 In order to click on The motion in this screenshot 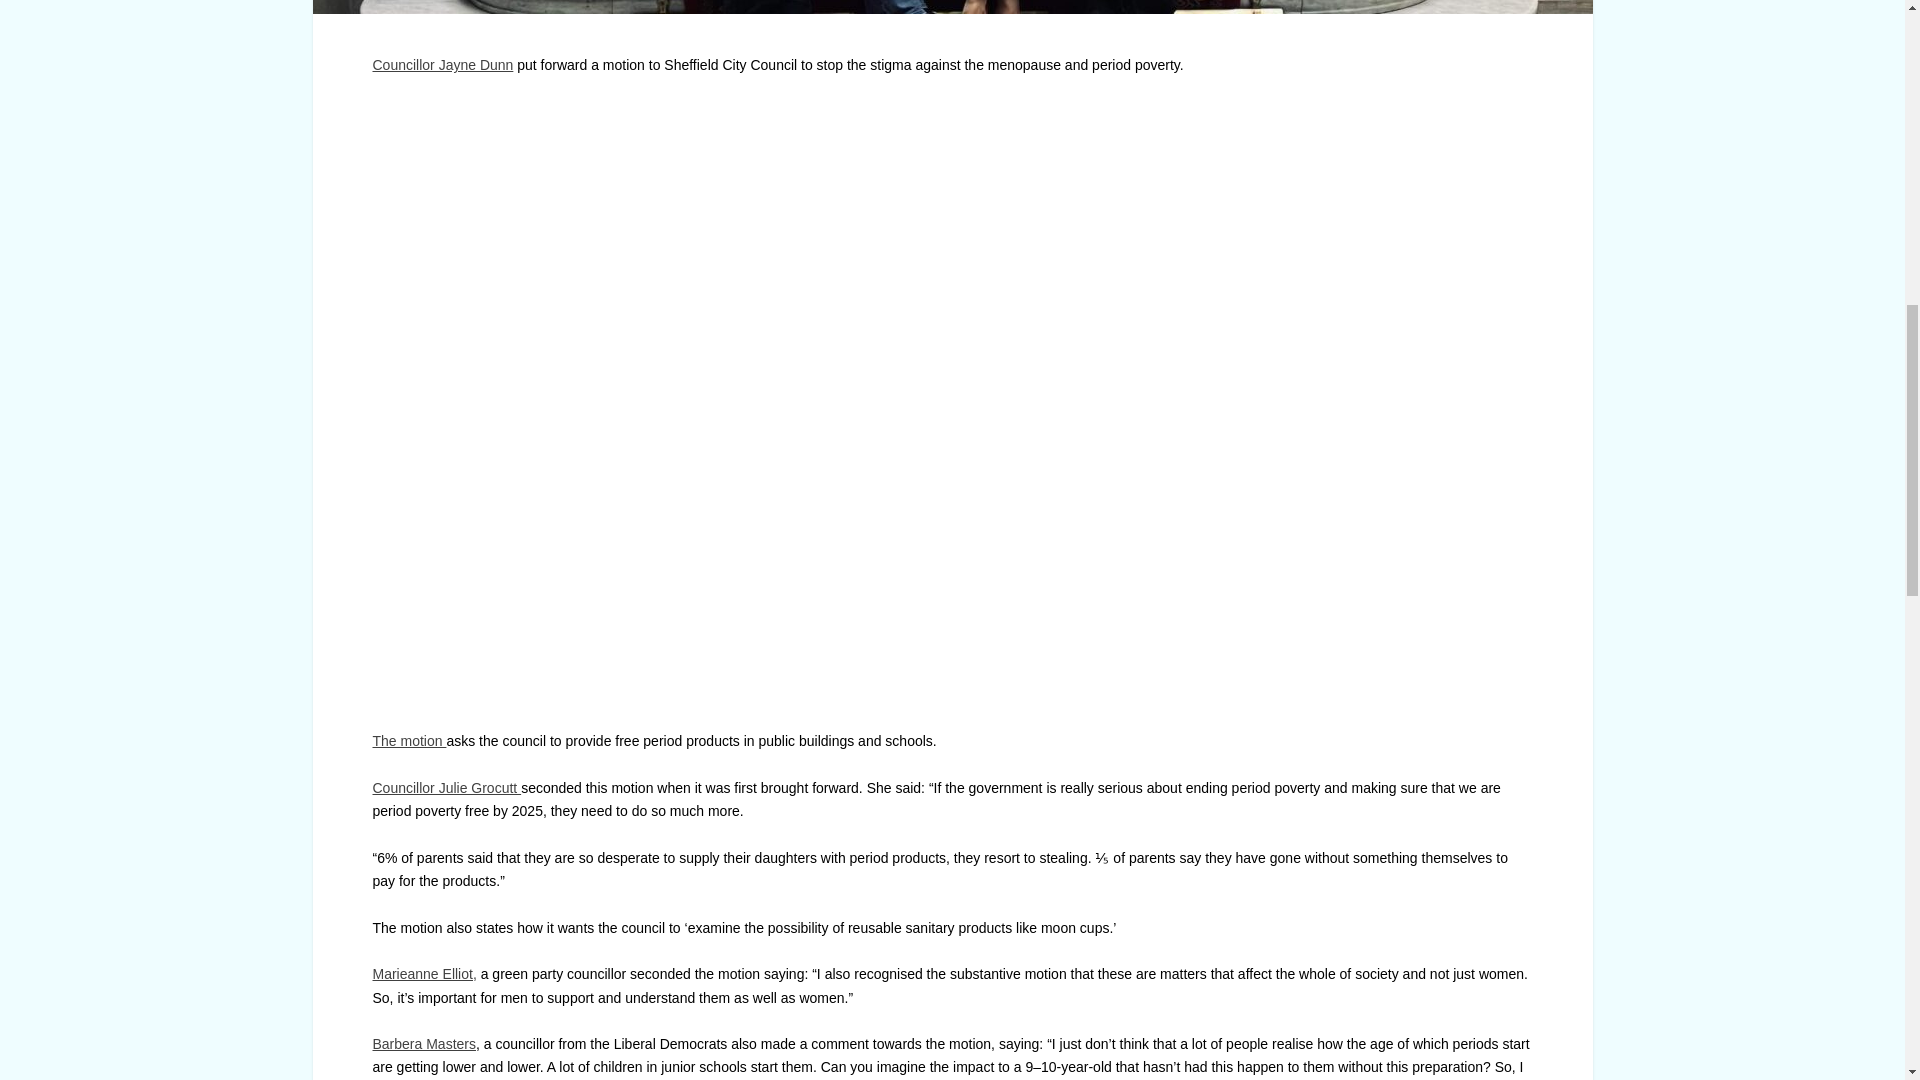, I will do `click(408, 741)`.